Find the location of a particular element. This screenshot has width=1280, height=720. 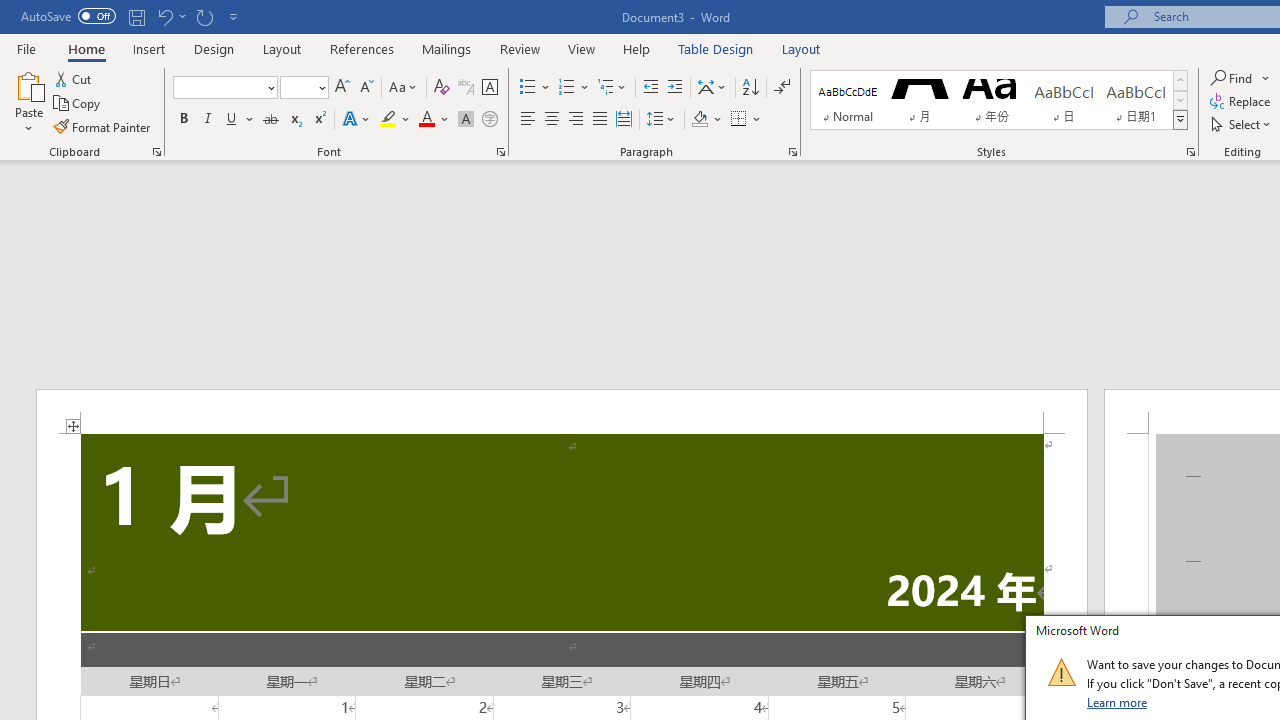

Review is located at coordinates (520, 48).